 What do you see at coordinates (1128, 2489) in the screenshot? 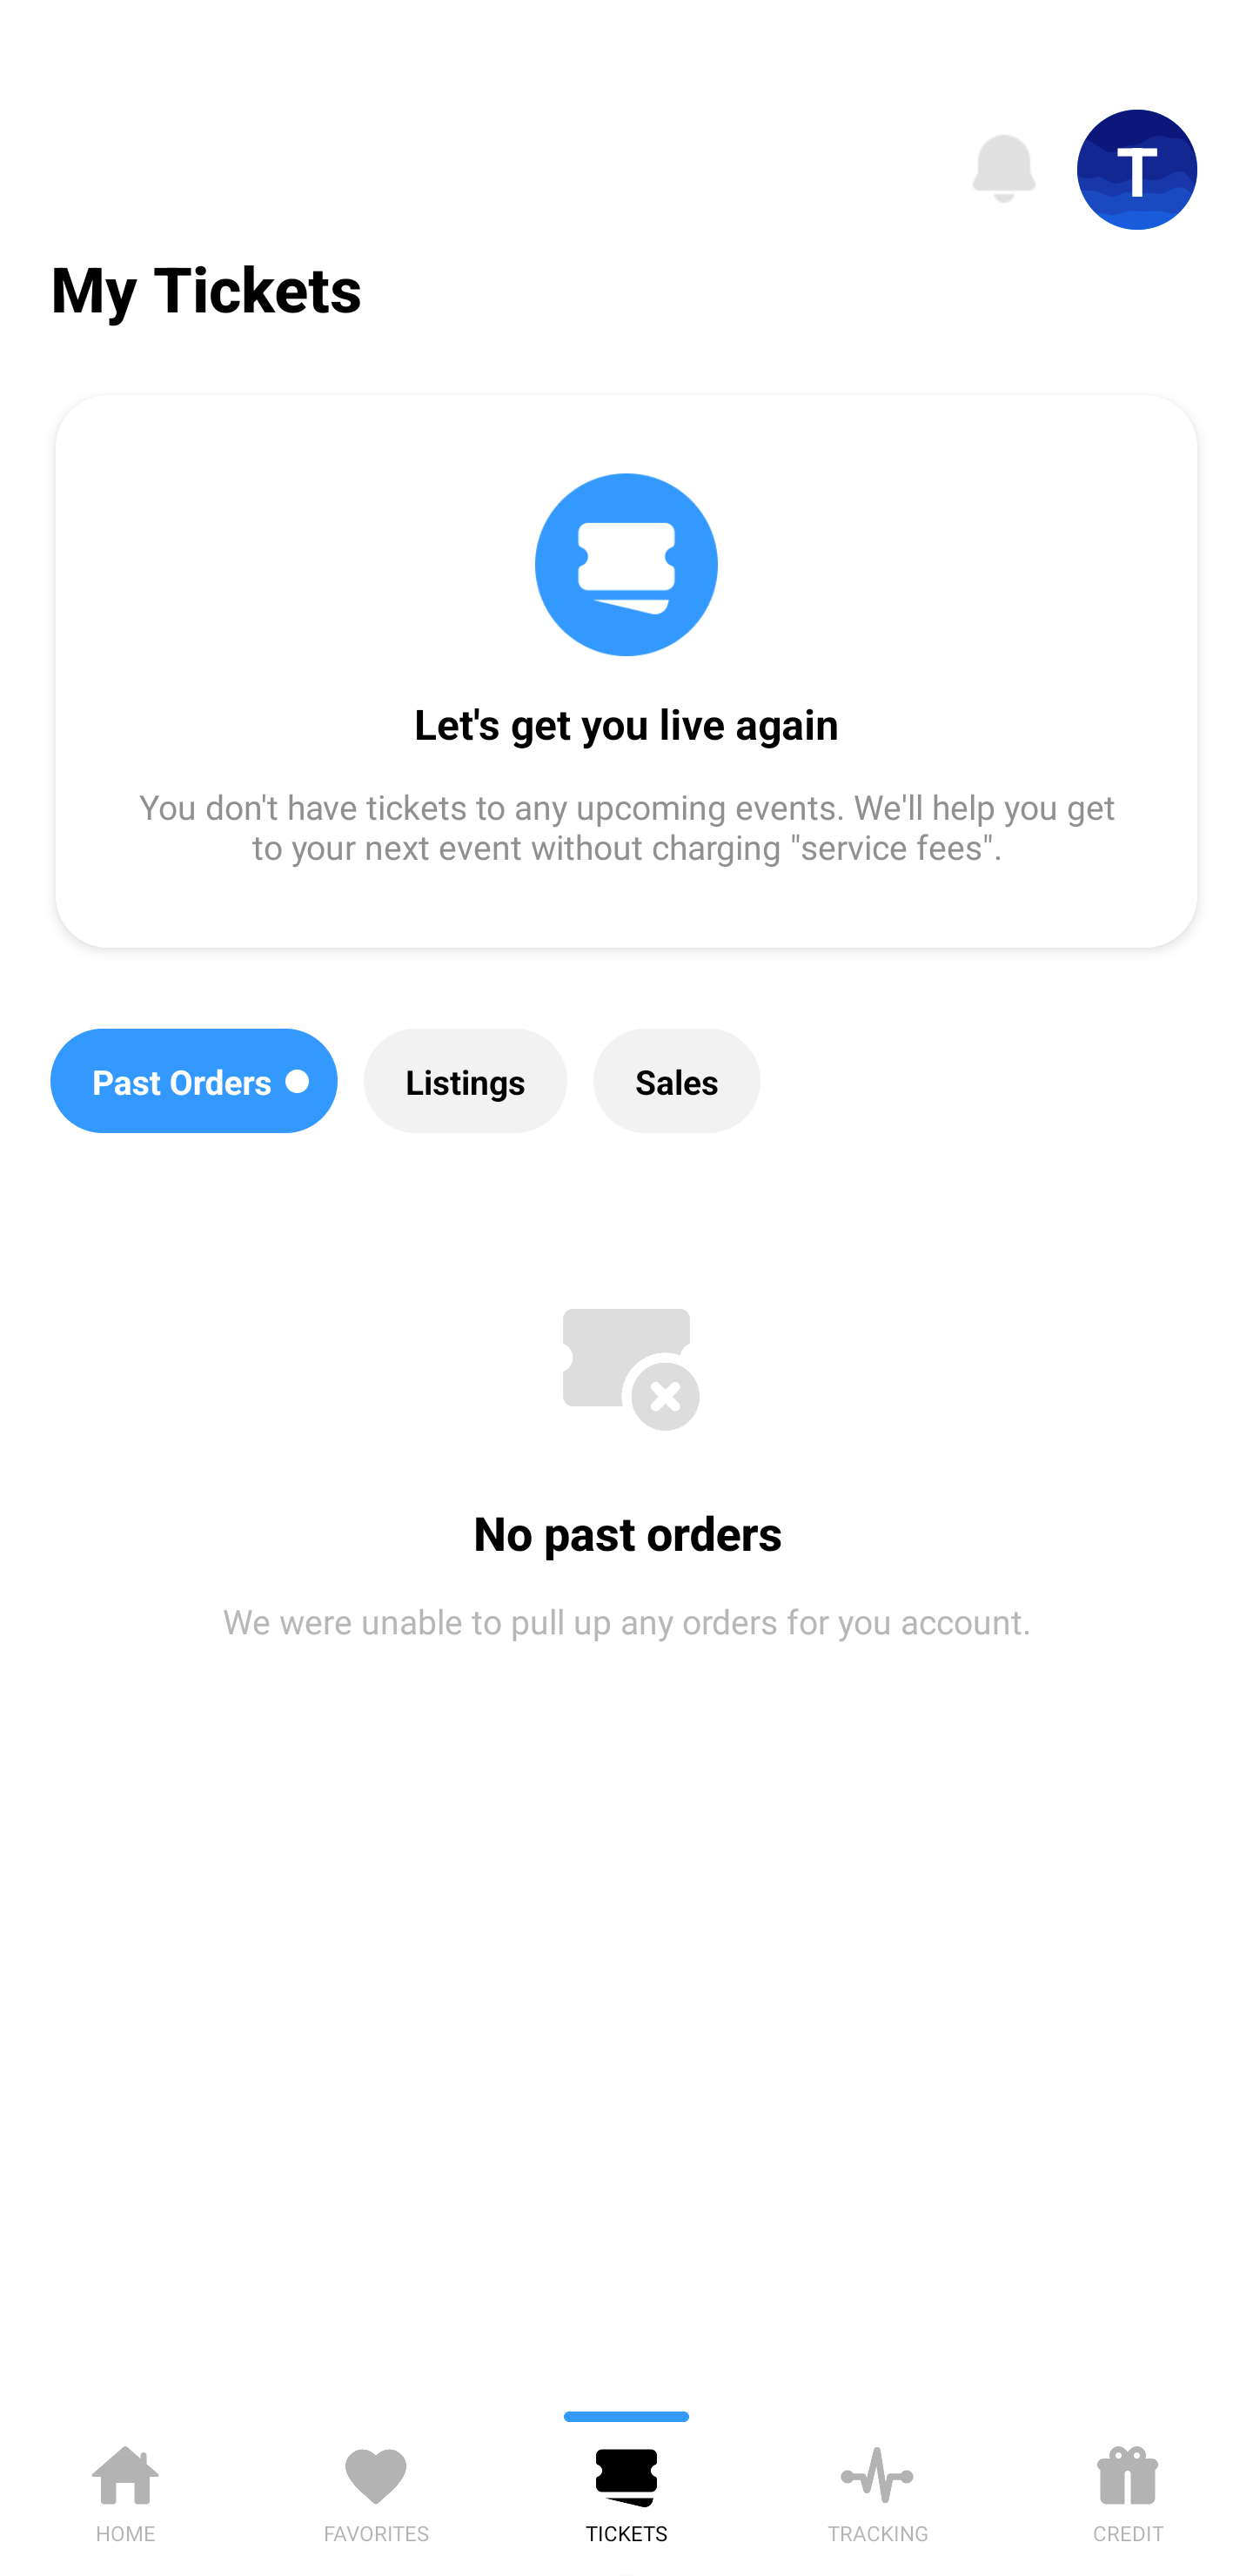
I see `CREDIT` at bounding box center [1128, 2489].